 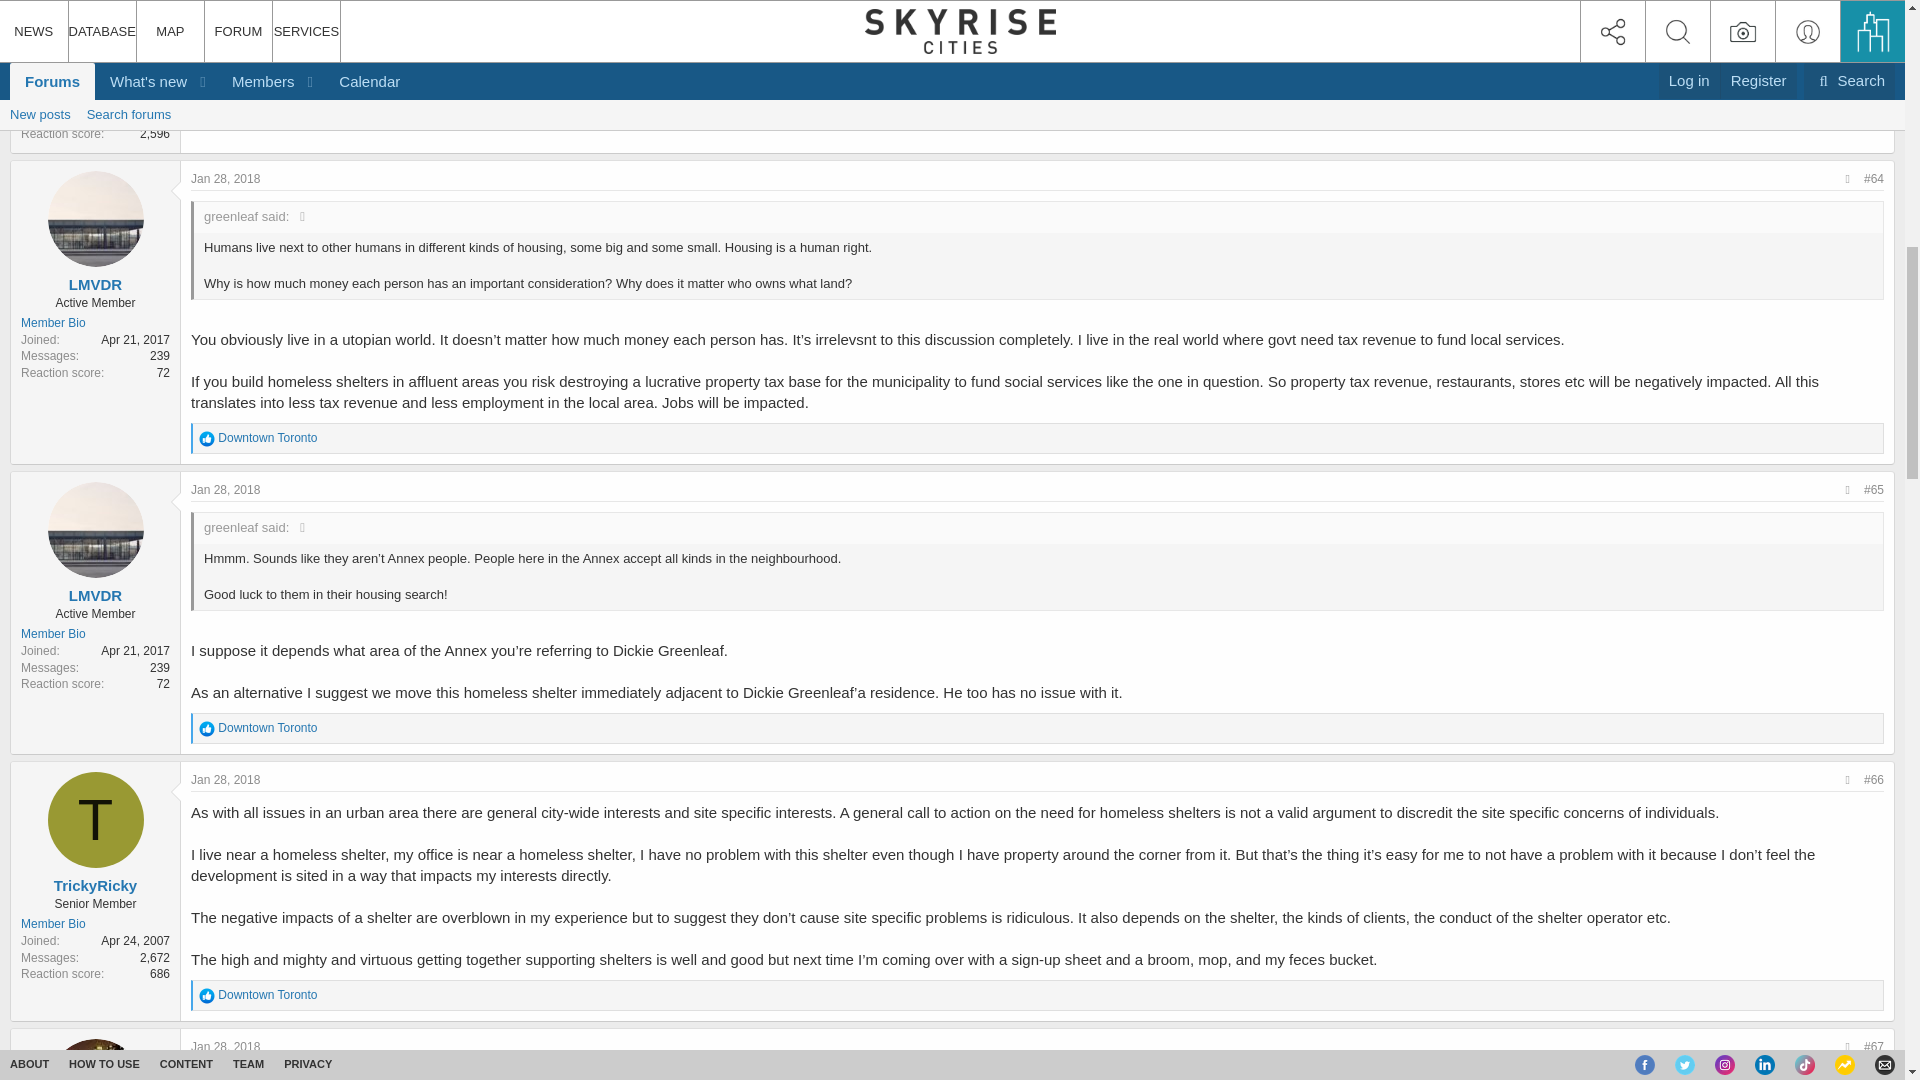 I want to click on Like, so click(x=207, y=438).